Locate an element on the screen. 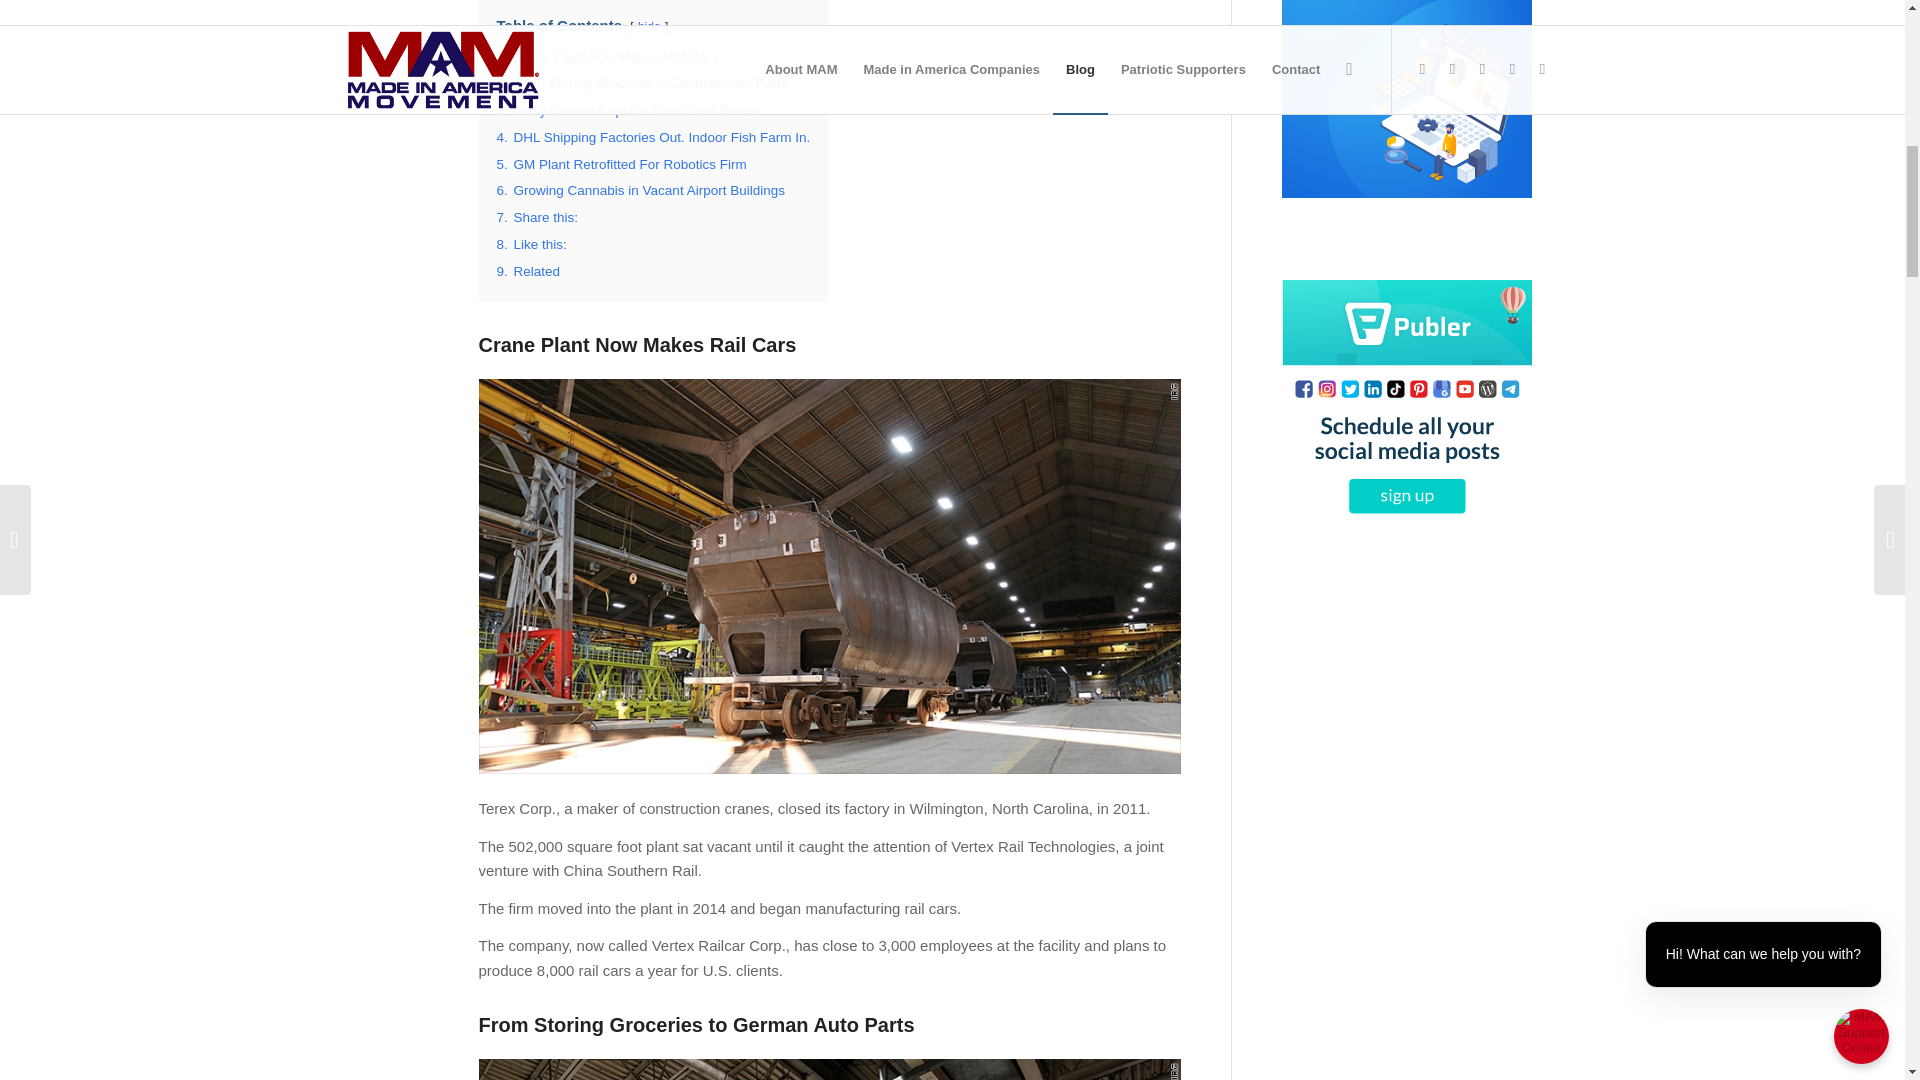 The width and height of the screenshot is (1920, 1080). 2. From Storing Groceries to German Auto Parts is located at coordinates (641, 82).